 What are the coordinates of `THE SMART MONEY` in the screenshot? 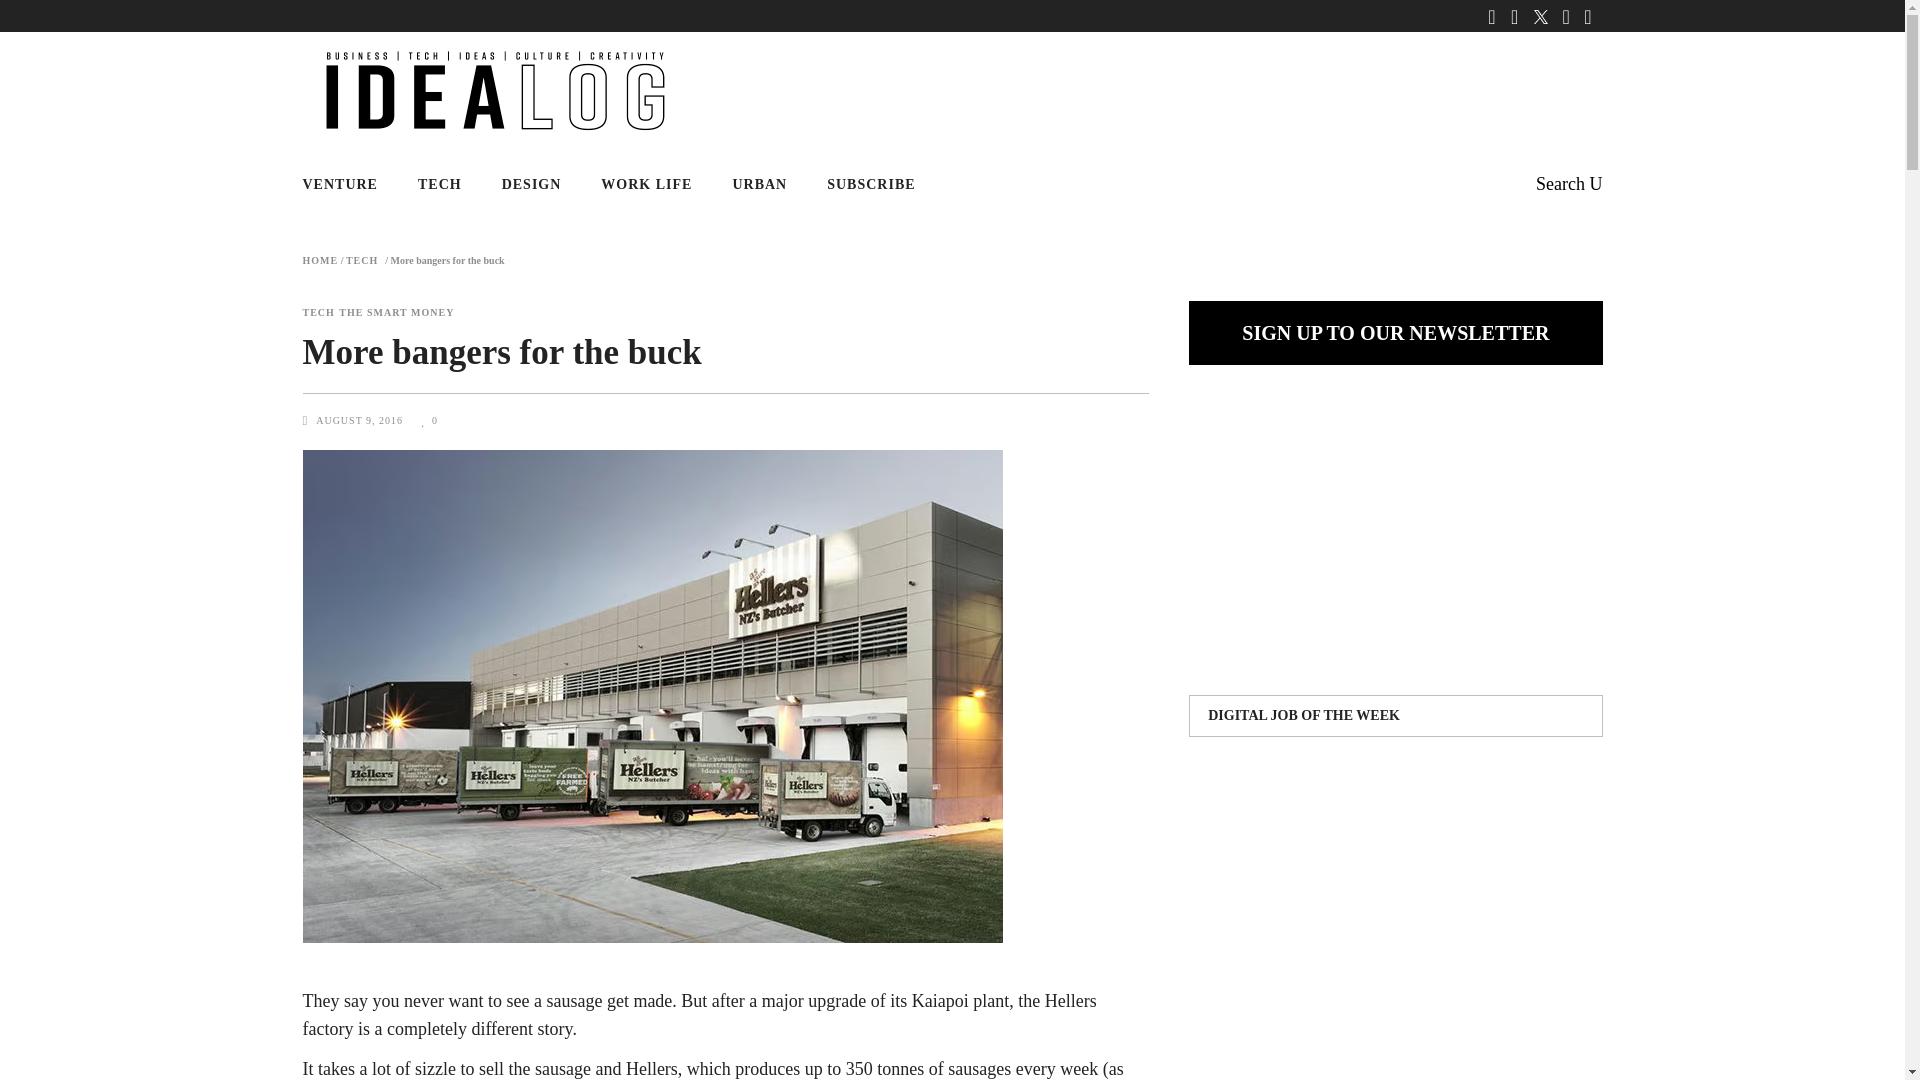 It's located at (396, 312).